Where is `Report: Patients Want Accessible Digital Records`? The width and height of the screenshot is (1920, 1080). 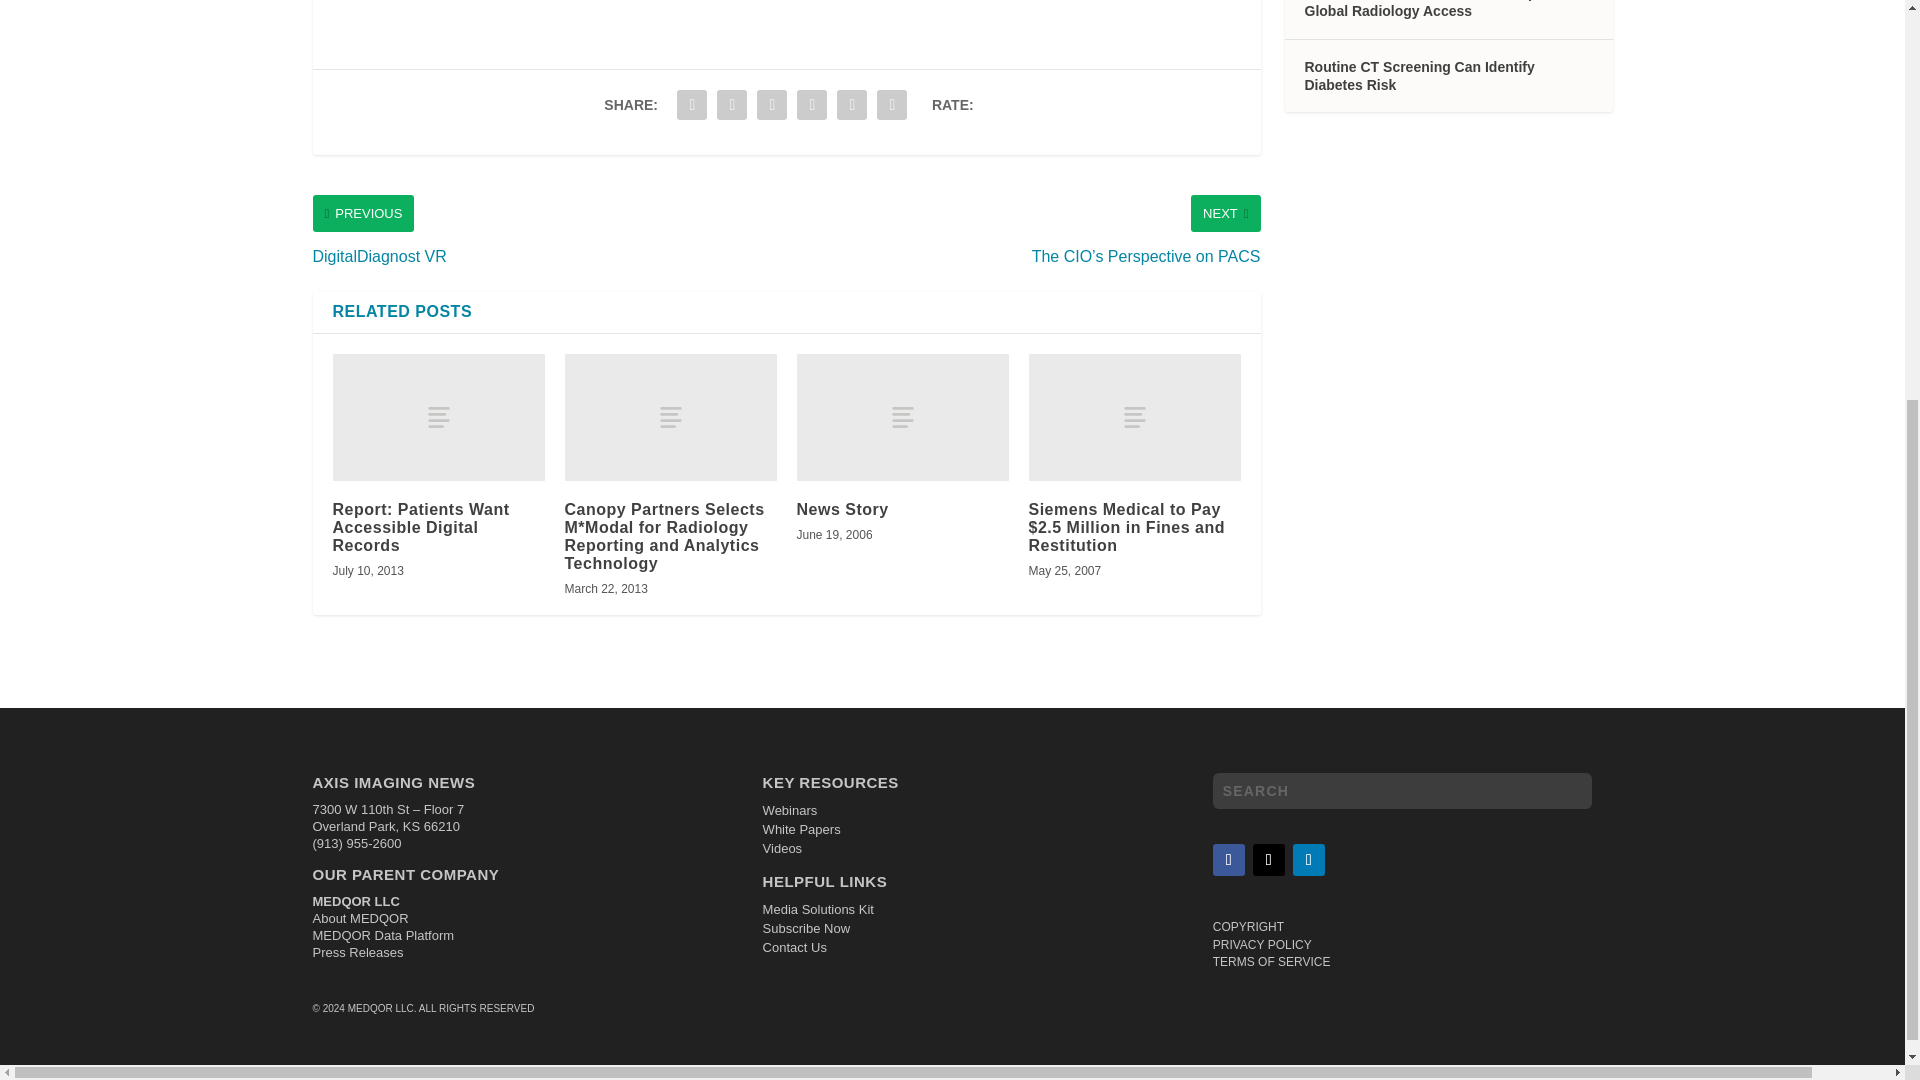
Report: Patients Want Accessible Digital Records is located at coordinates (420, 528).